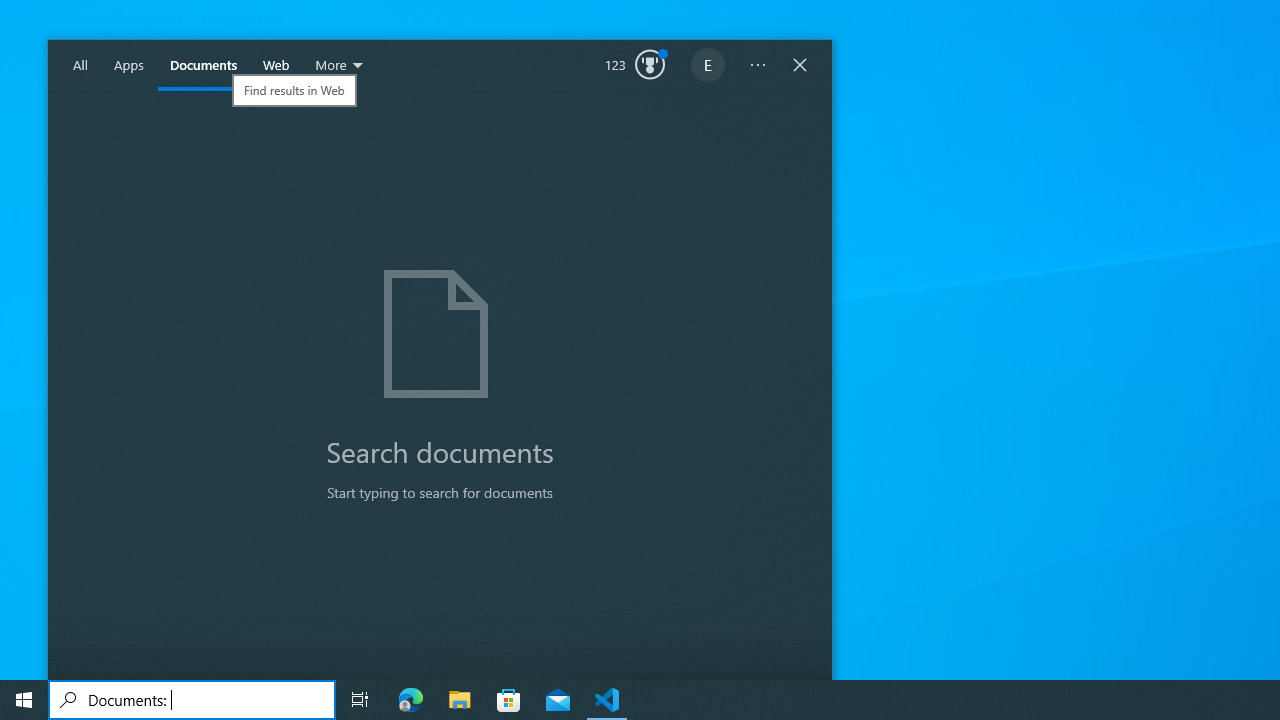 This screenshot has height=720, width=1280. Describe the element at coordinates (340, 66) in the screenshot. I see `More` at that location.